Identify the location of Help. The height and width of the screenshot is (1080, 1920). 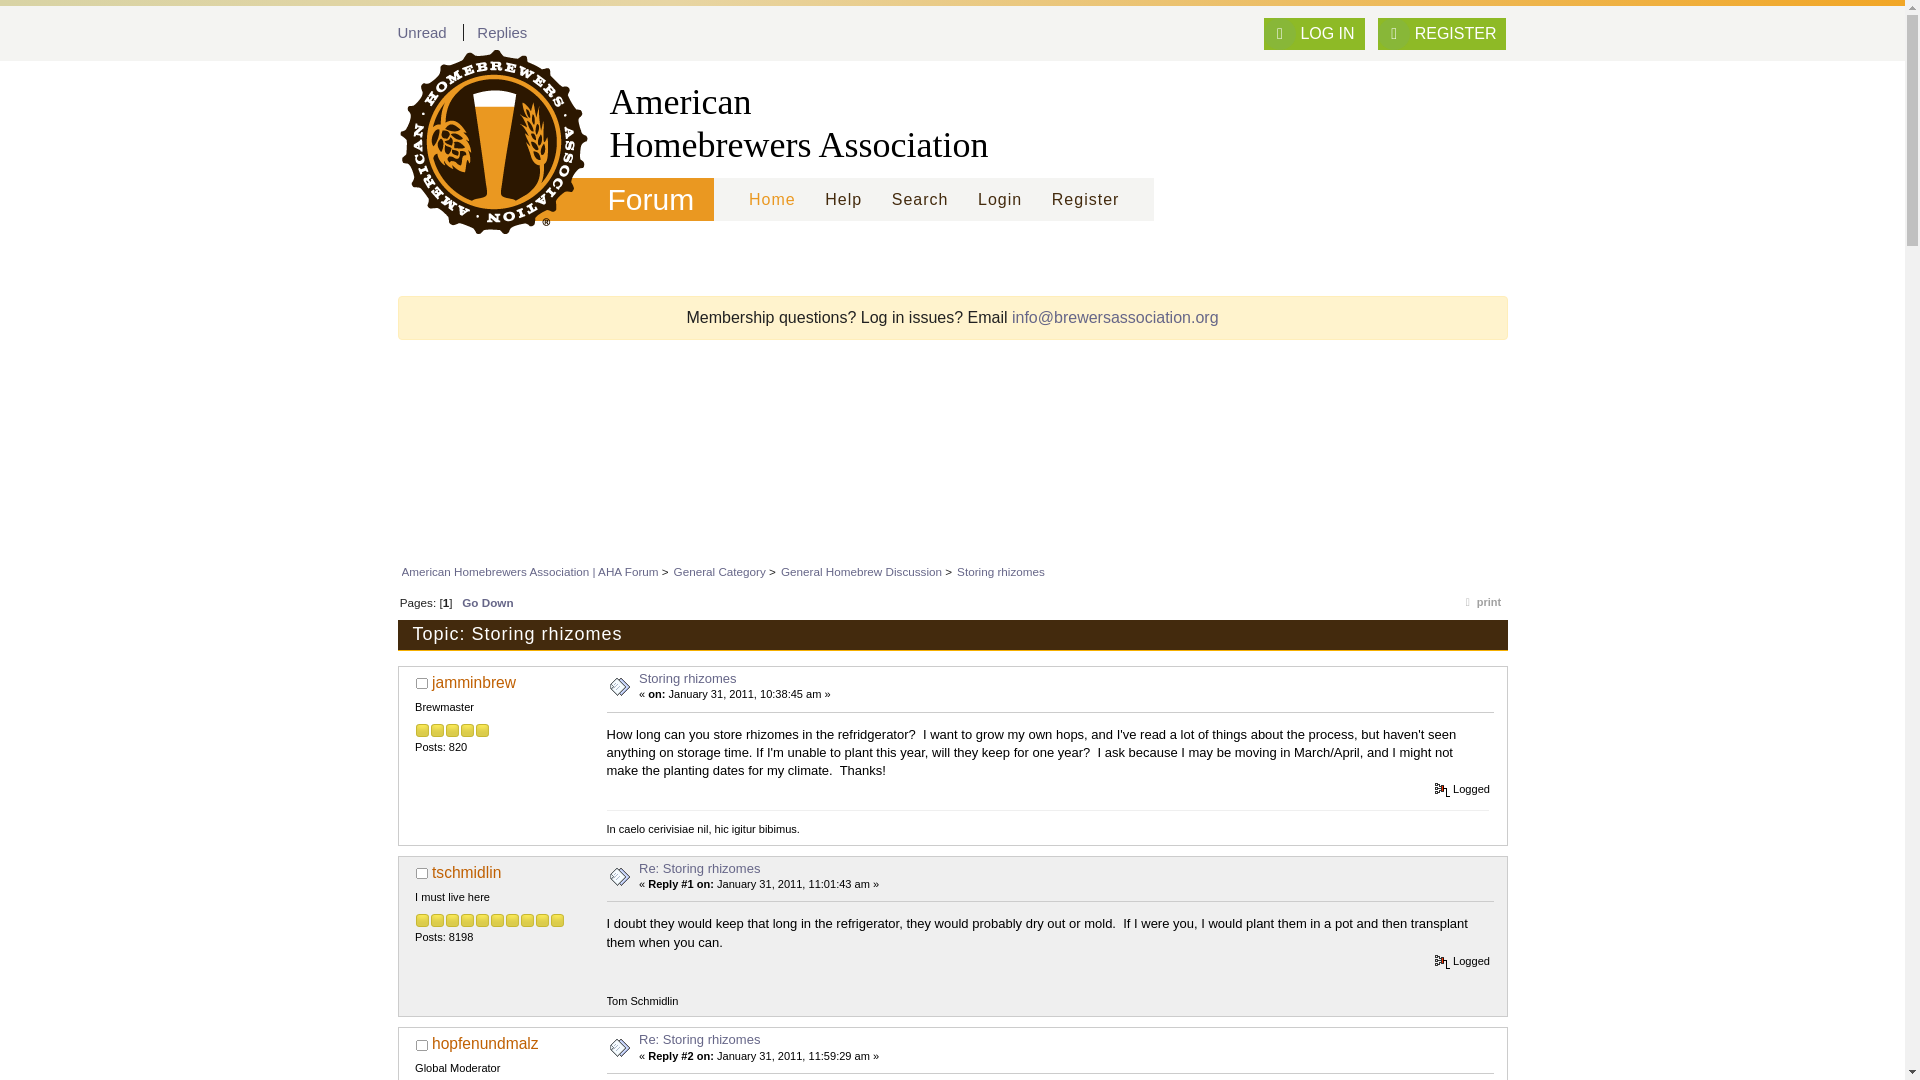
(844, 200).